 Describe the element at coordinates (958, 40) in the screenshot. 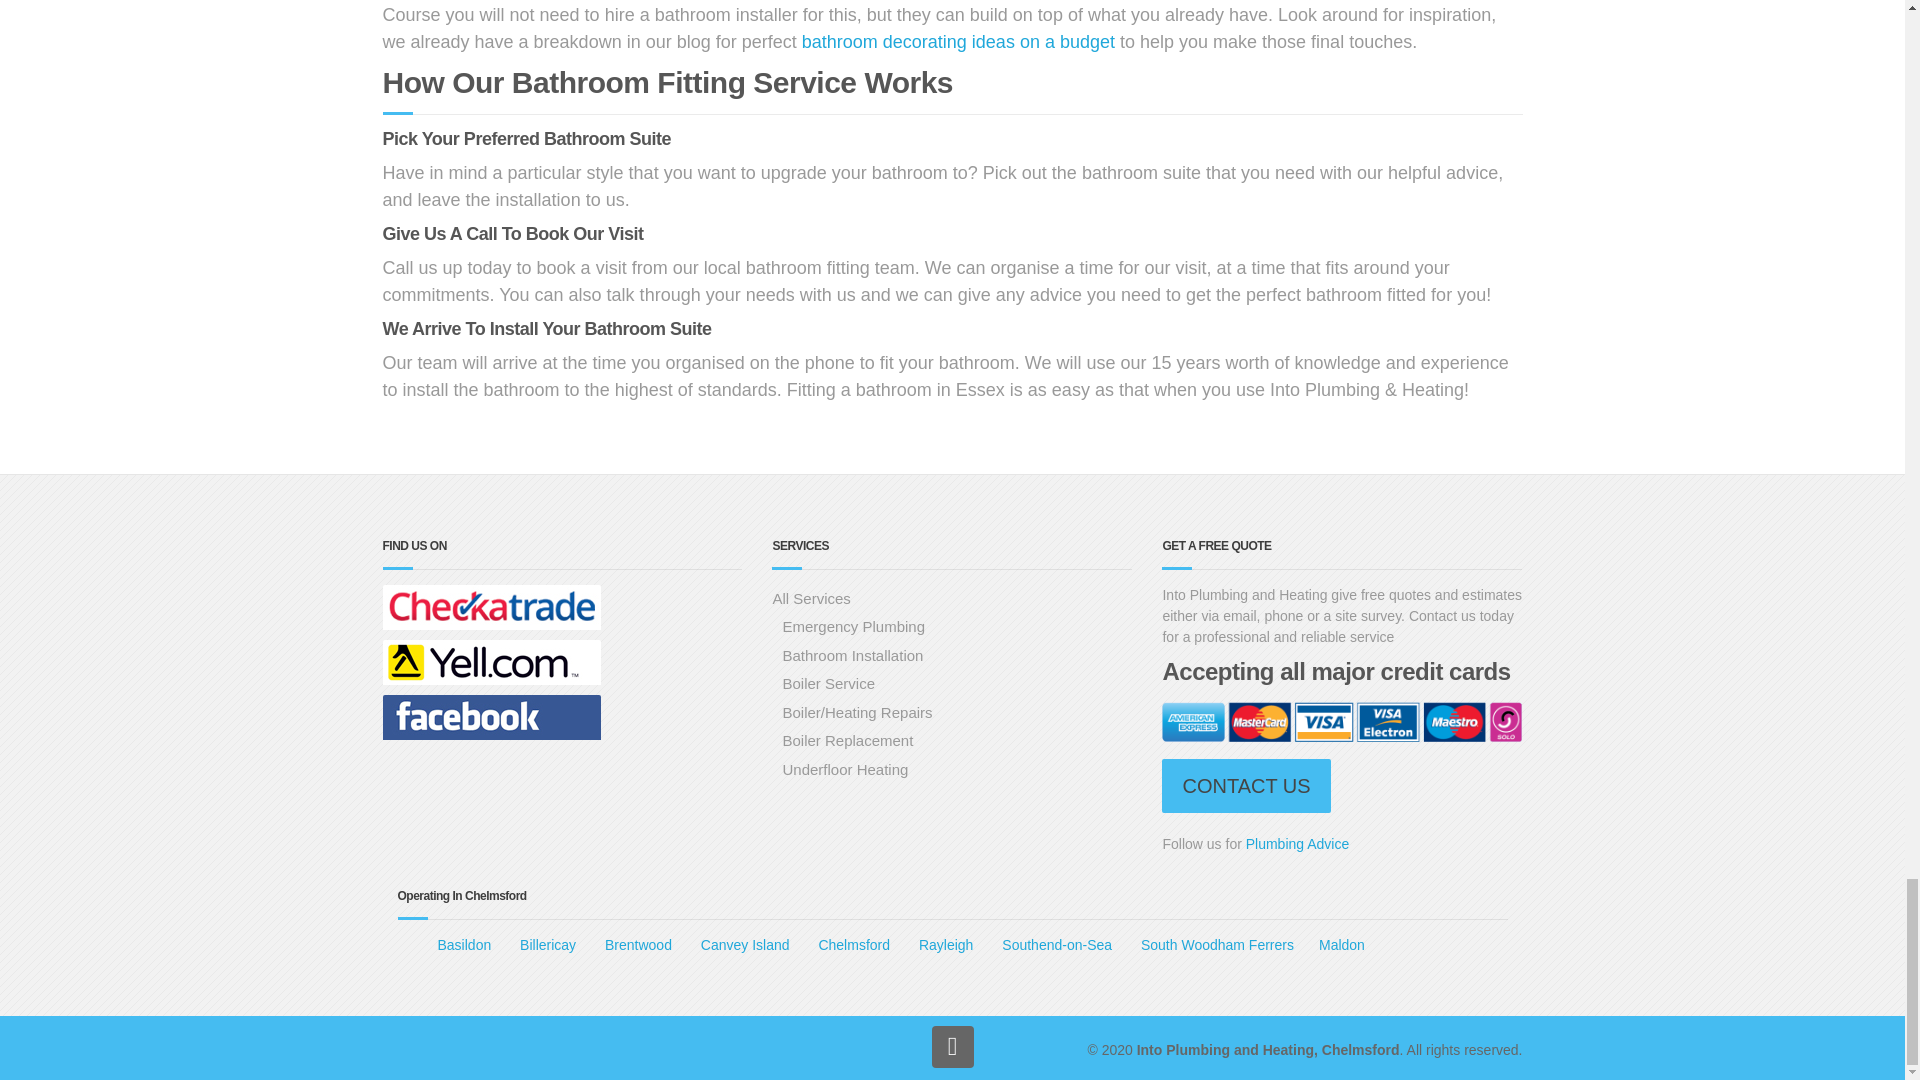

I see `bathroom decorating` at that location.